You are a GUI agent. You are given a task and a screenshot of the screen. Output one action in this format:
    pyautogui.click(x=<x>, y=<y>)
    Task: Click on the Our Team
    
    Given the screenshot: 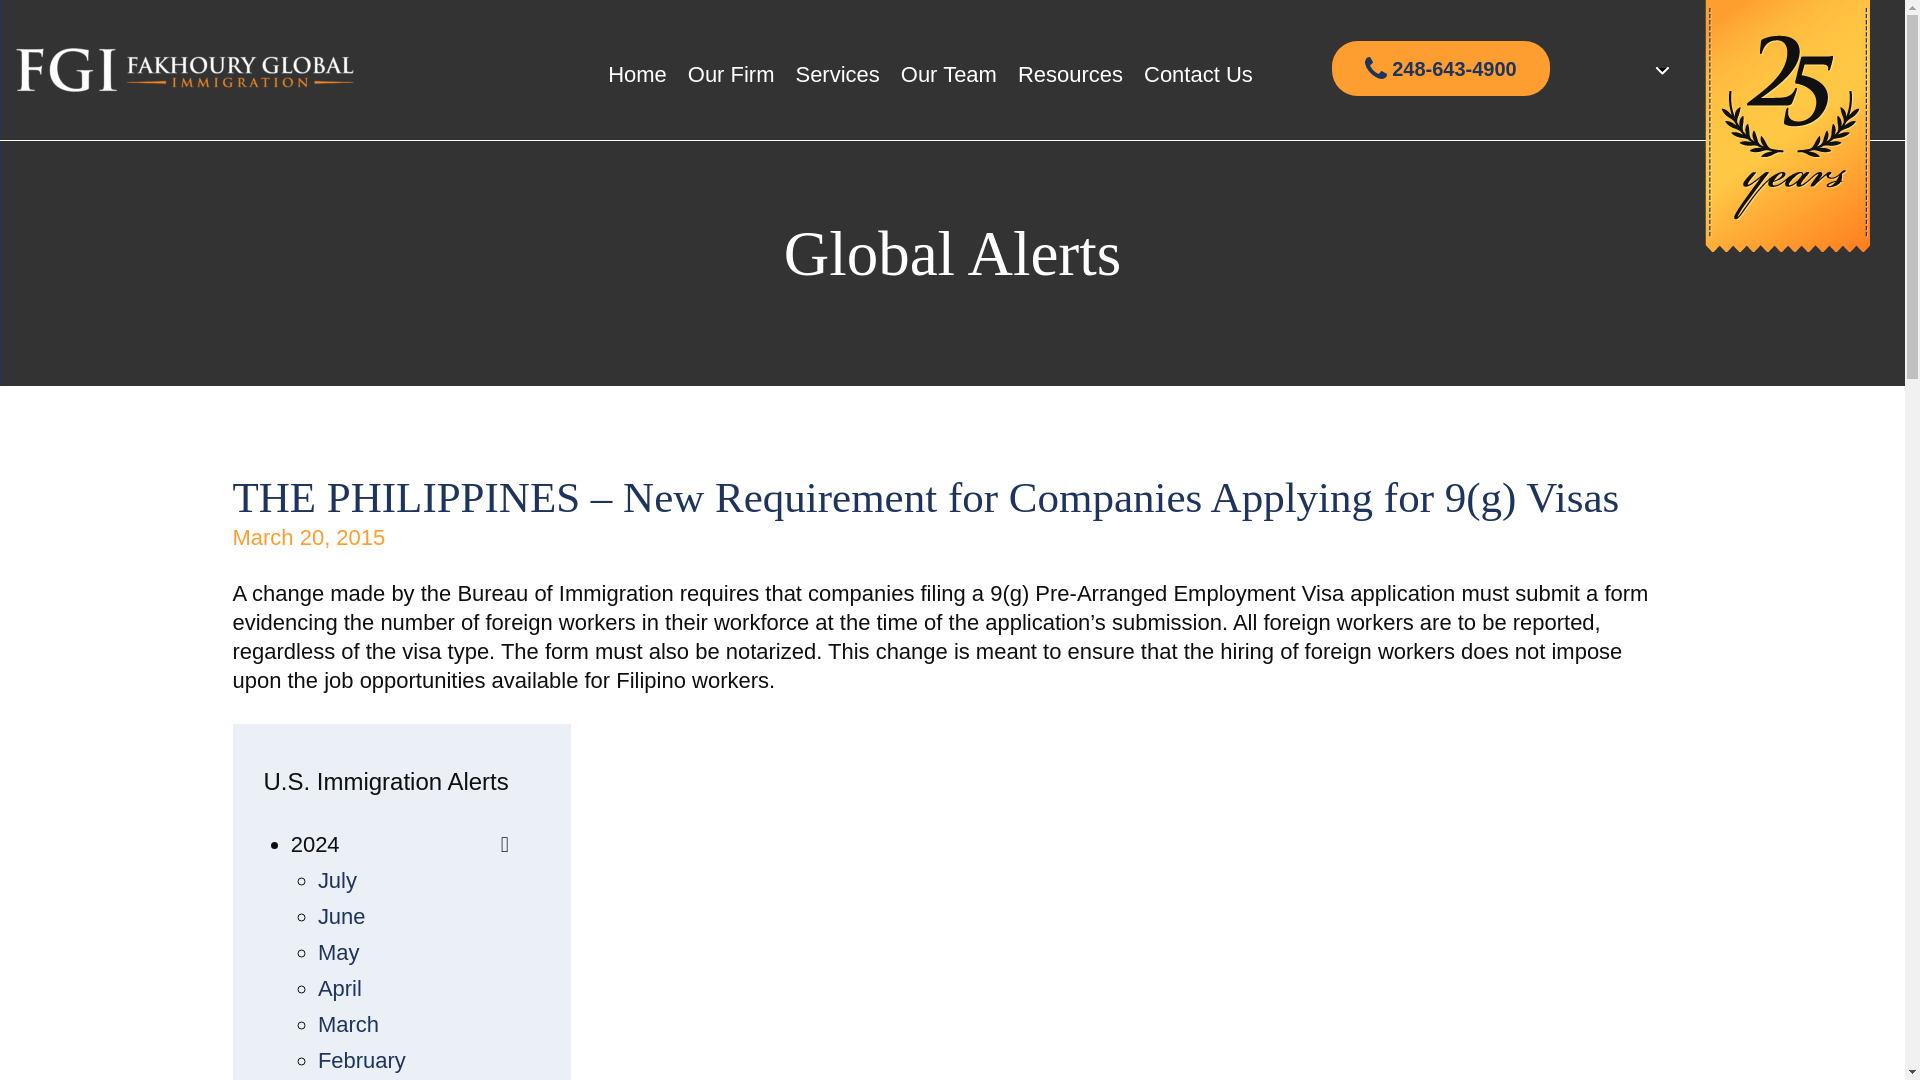 What is the action you would take?
    pyautogui.click(x=948, y=74)
    